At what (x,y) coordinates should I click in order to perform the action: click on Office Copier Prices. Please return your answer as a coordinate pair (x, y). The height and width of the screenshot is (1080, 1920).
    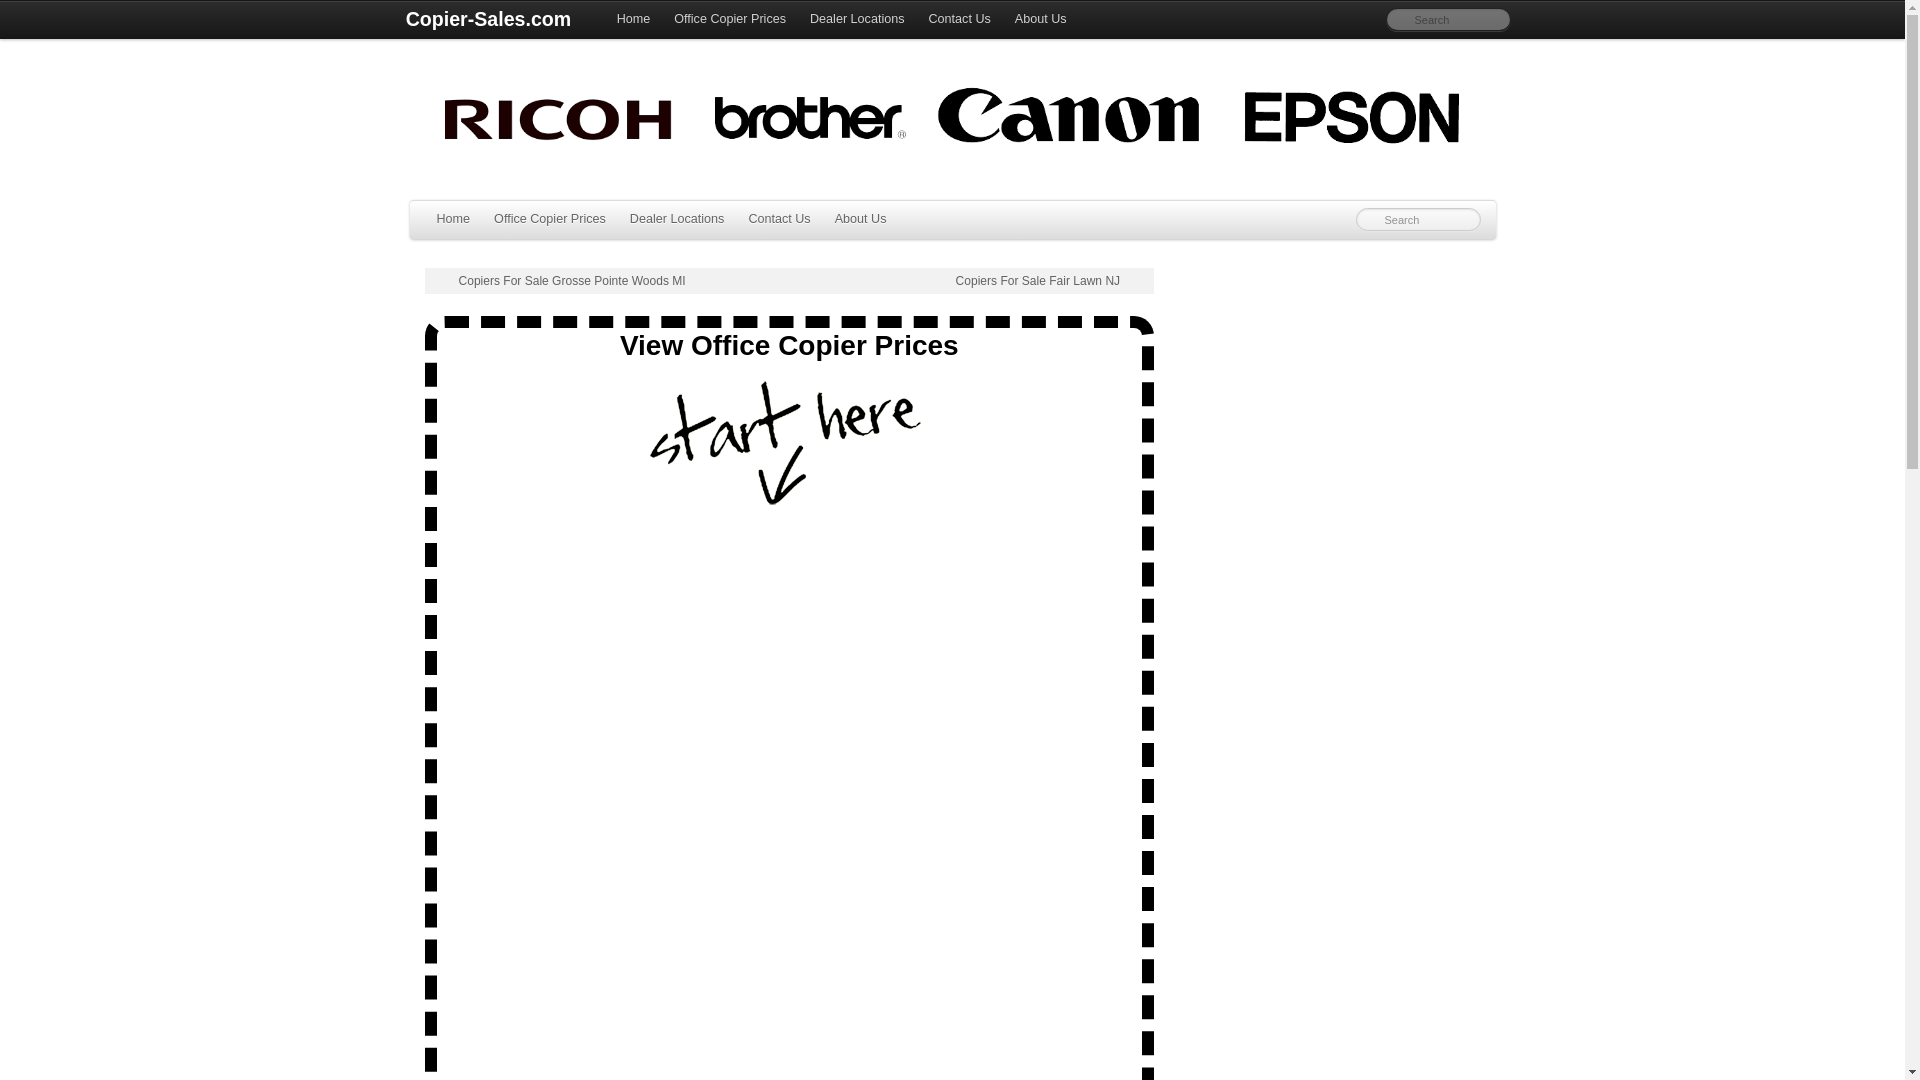
    Looking at the image, I should click on (730, 20).